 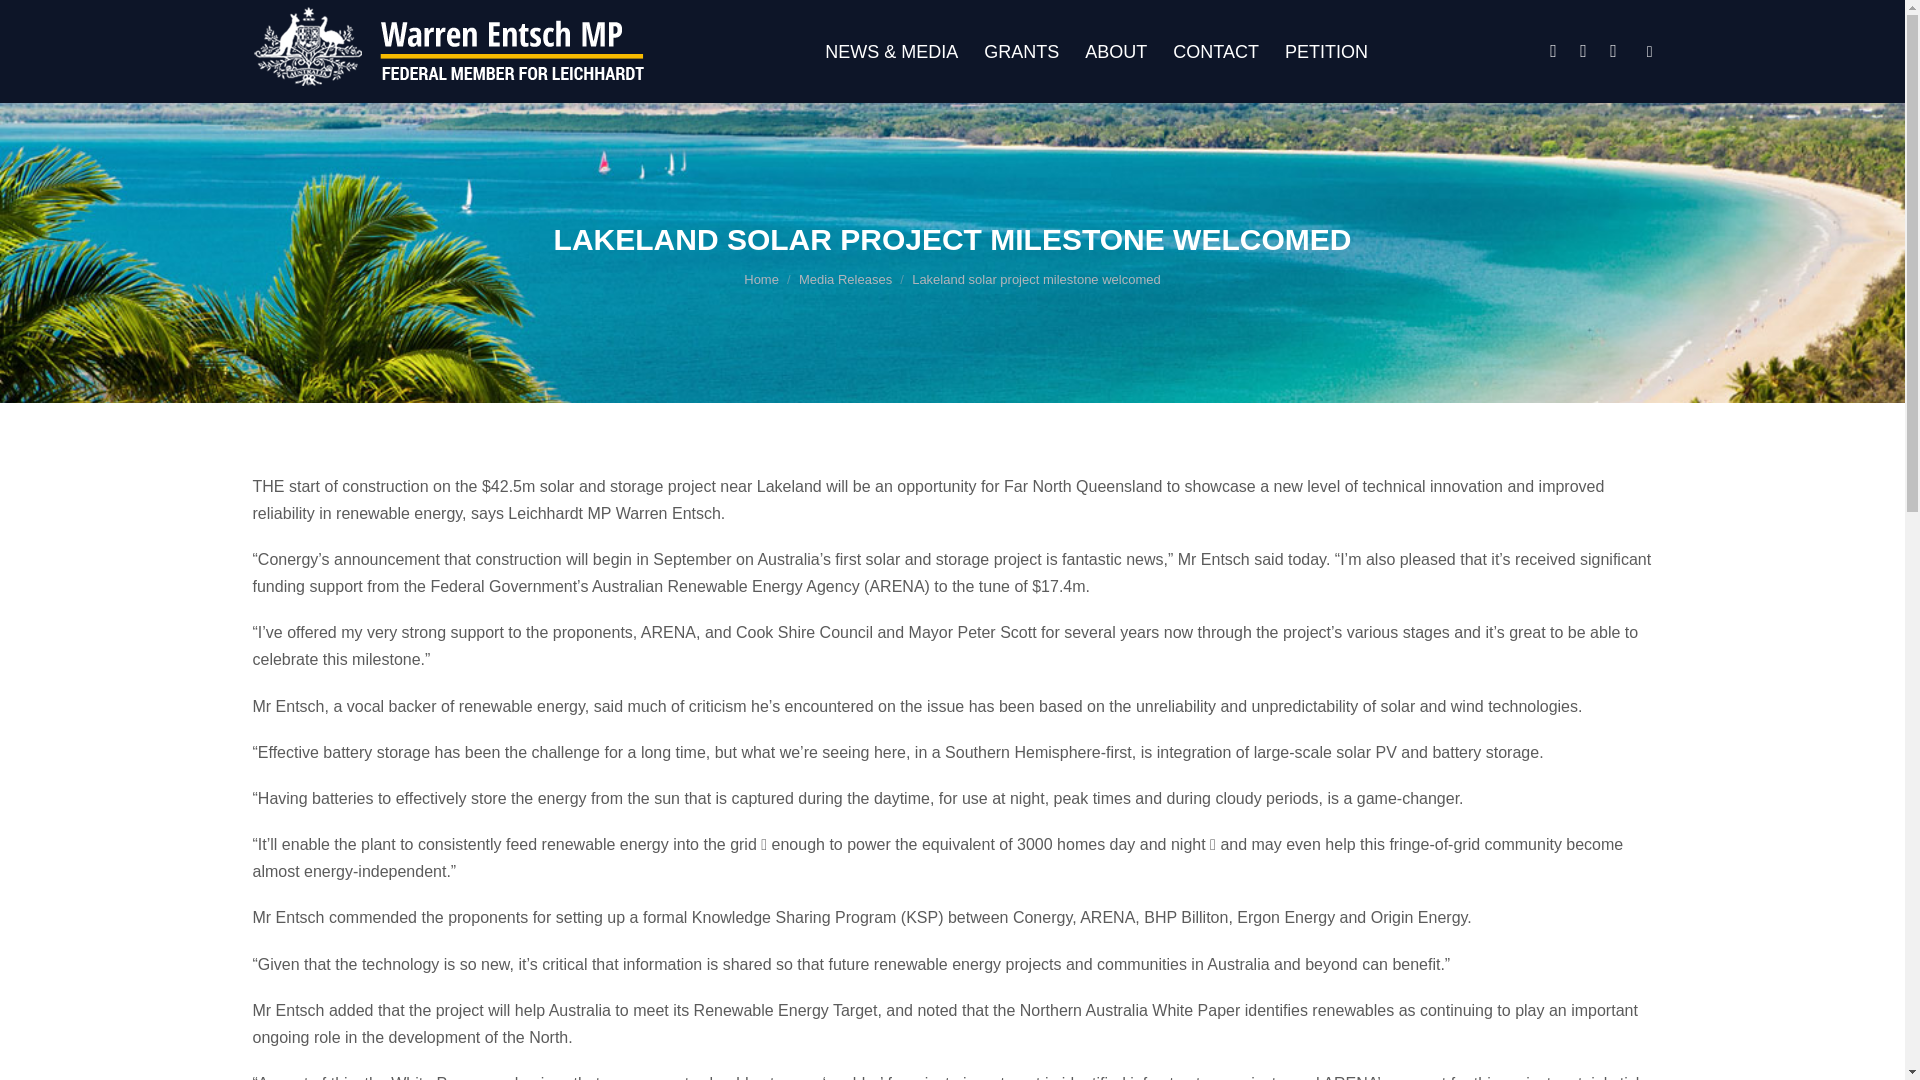 What do you see at coordinates (1614, 50) in the screenshot?
I see `YouTube page opens in new window` at bounding box center [1614, 50].